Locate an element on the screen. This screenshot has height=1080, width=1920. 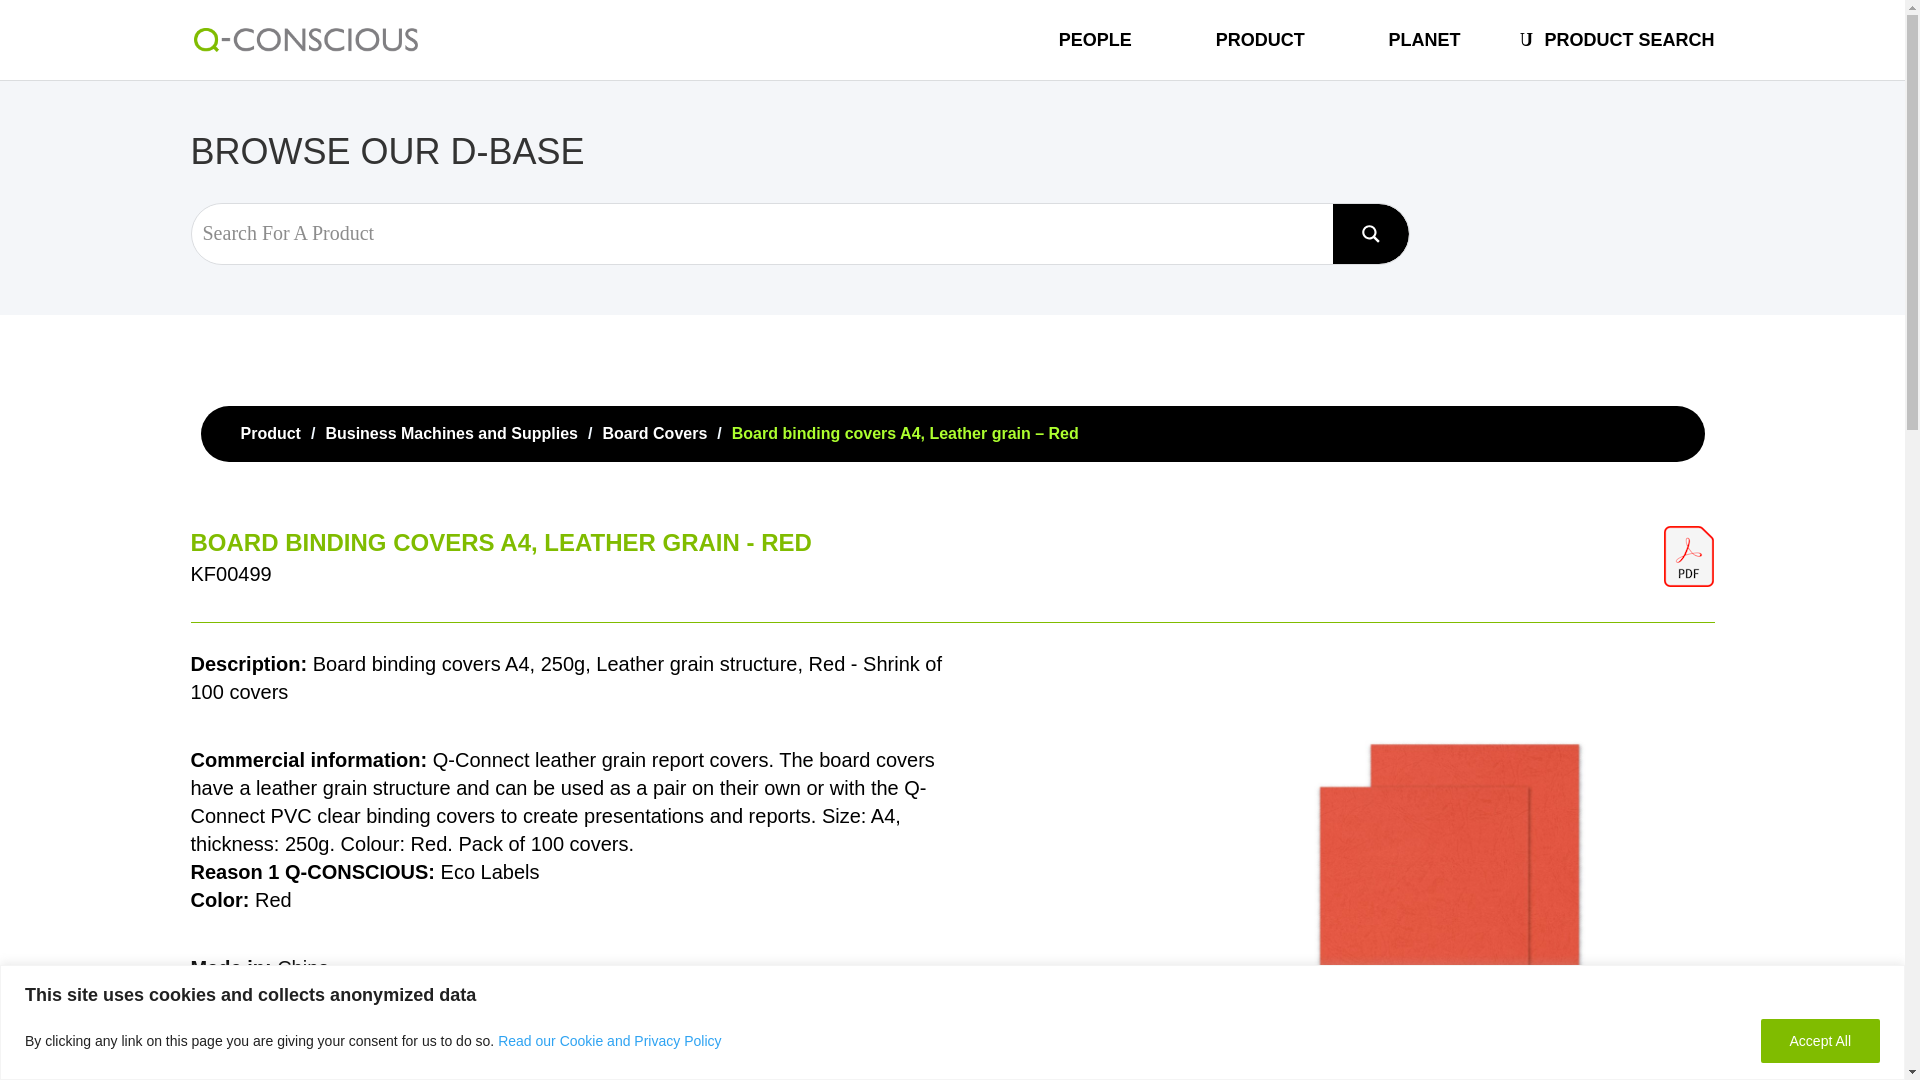
Accept All is located at coordinates (1820, 1040).